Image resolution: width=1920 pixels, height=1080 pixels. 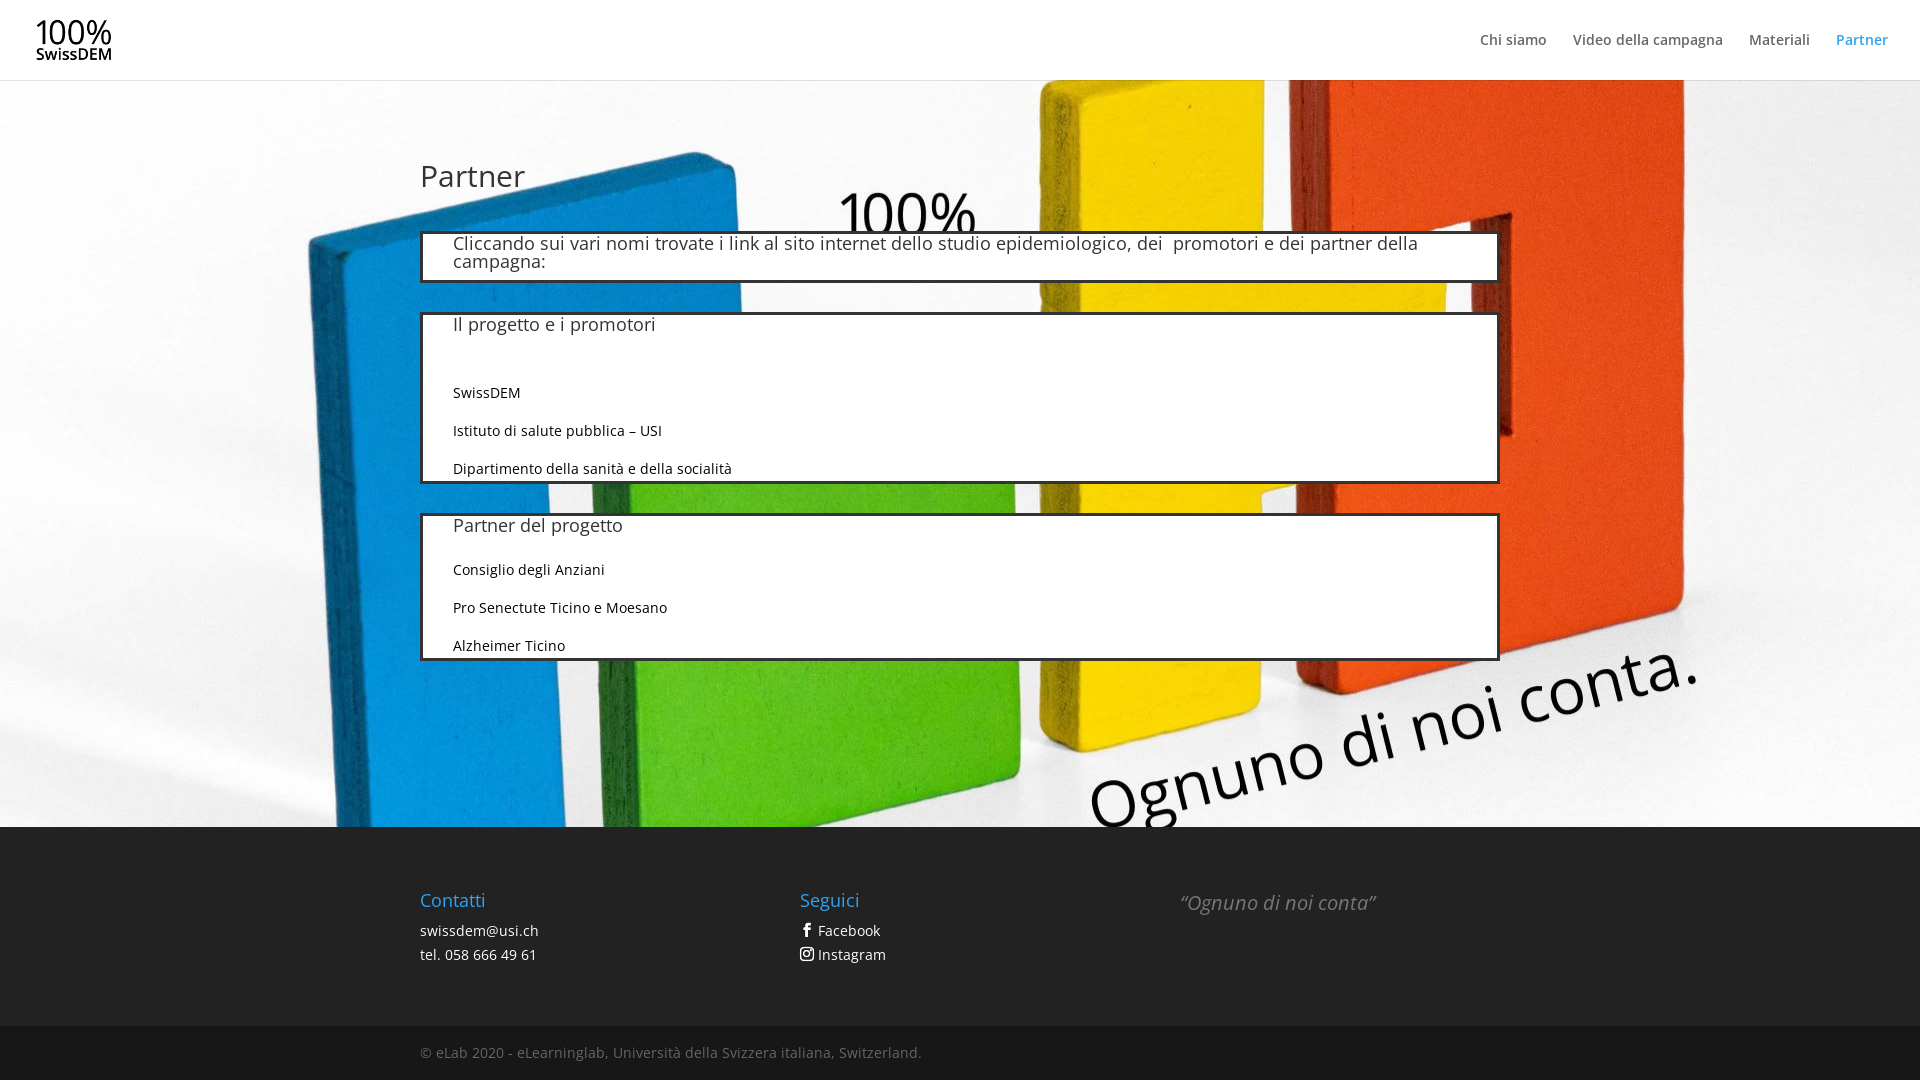 What do you see at coordinates (1514, 56) in the screenshot?
I see `Chi siamo` at bounding box center [1514, 56].